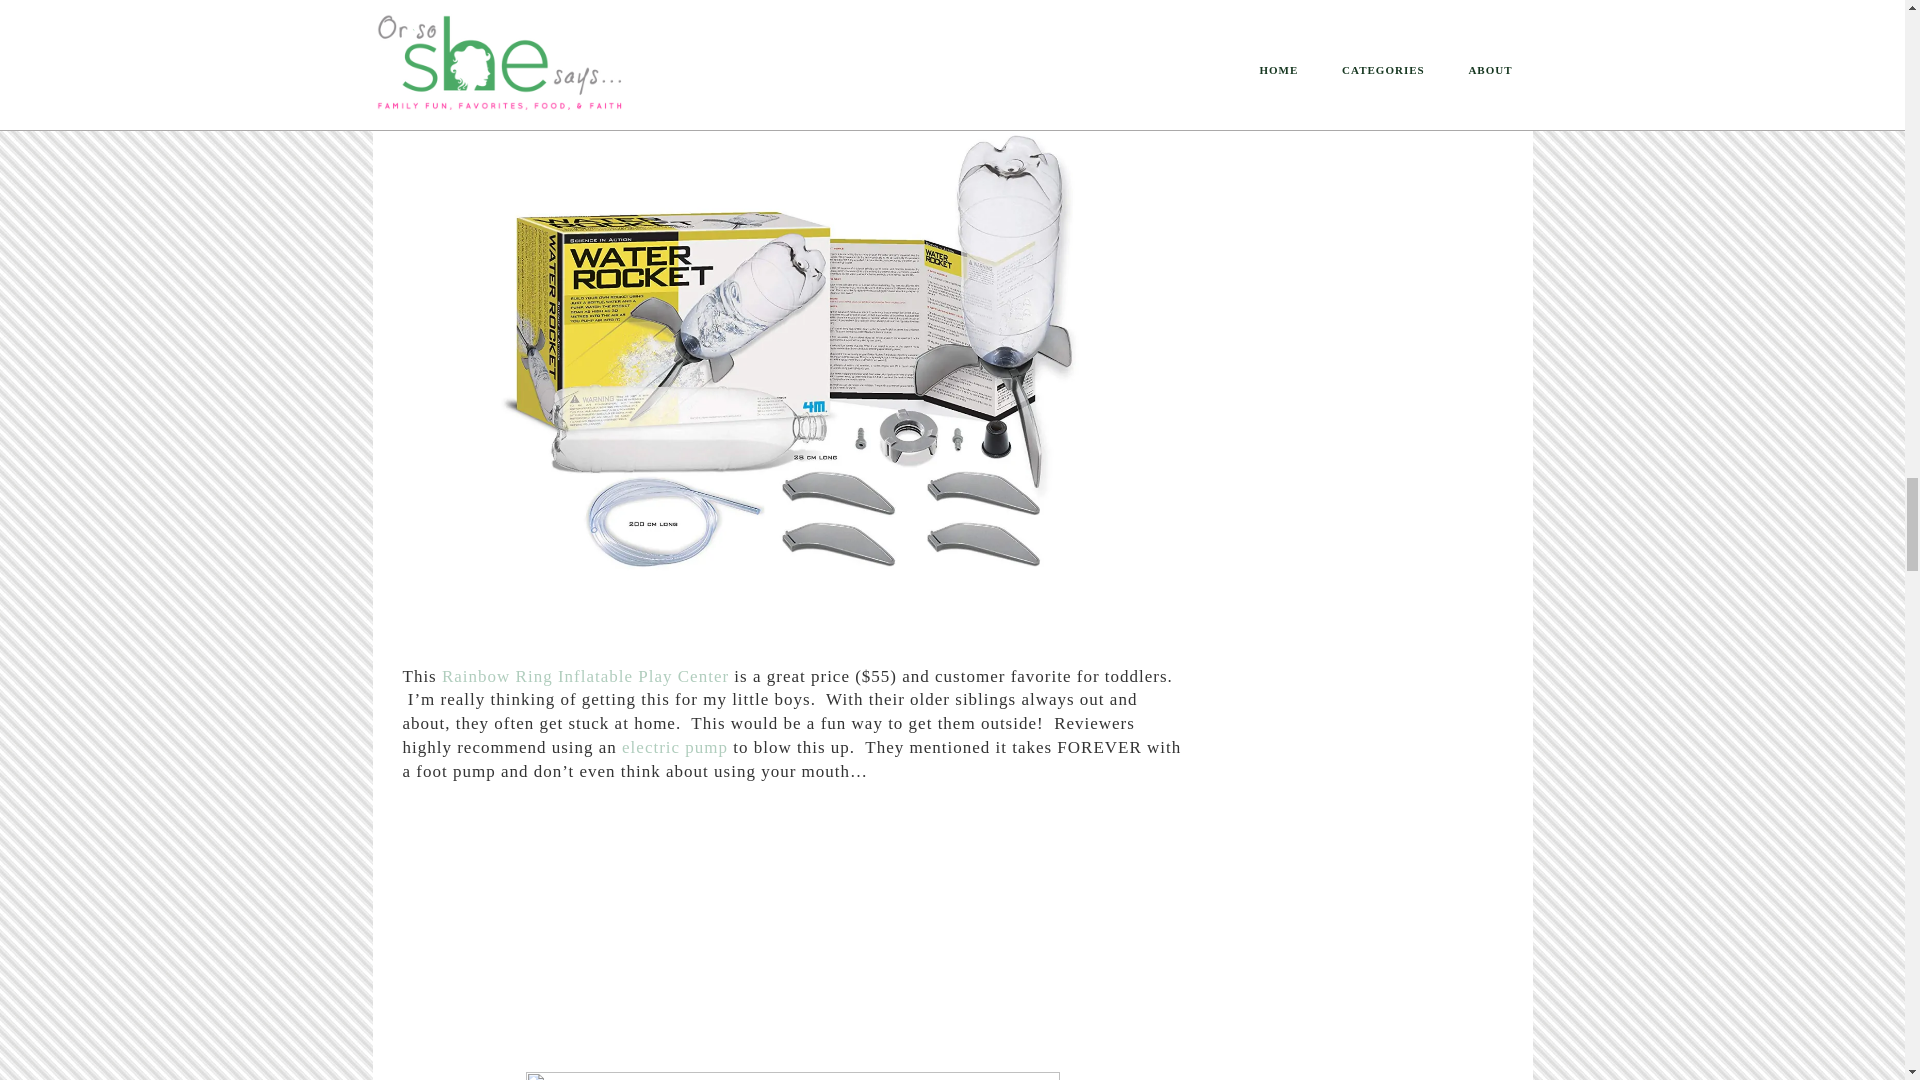 The image size is (1920, 1080). What do you see at coordinates (674, 747) in the screenshot?
I see `electric pump` at bounding box center [674, 747].